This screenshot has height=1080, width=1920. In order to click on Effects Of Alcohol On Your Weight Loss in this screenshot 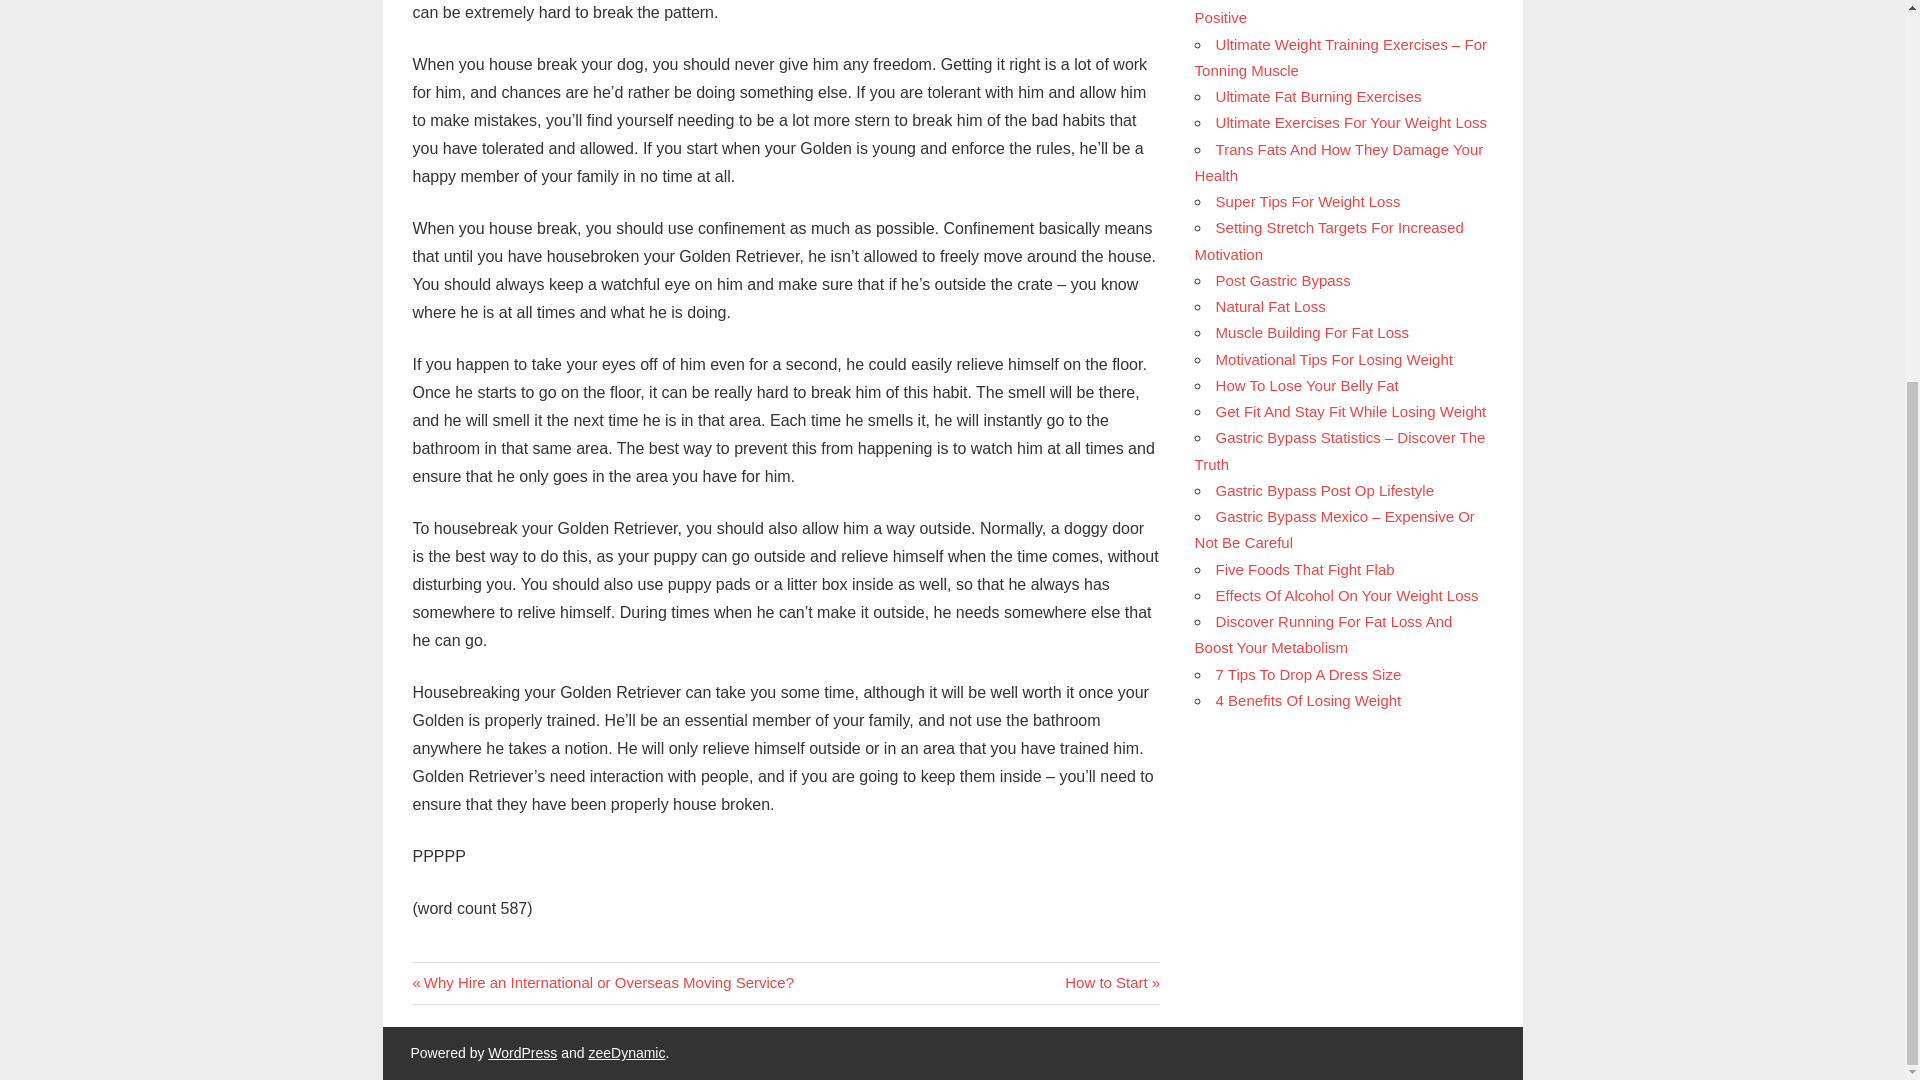, I will do `click(1346, 595)`.